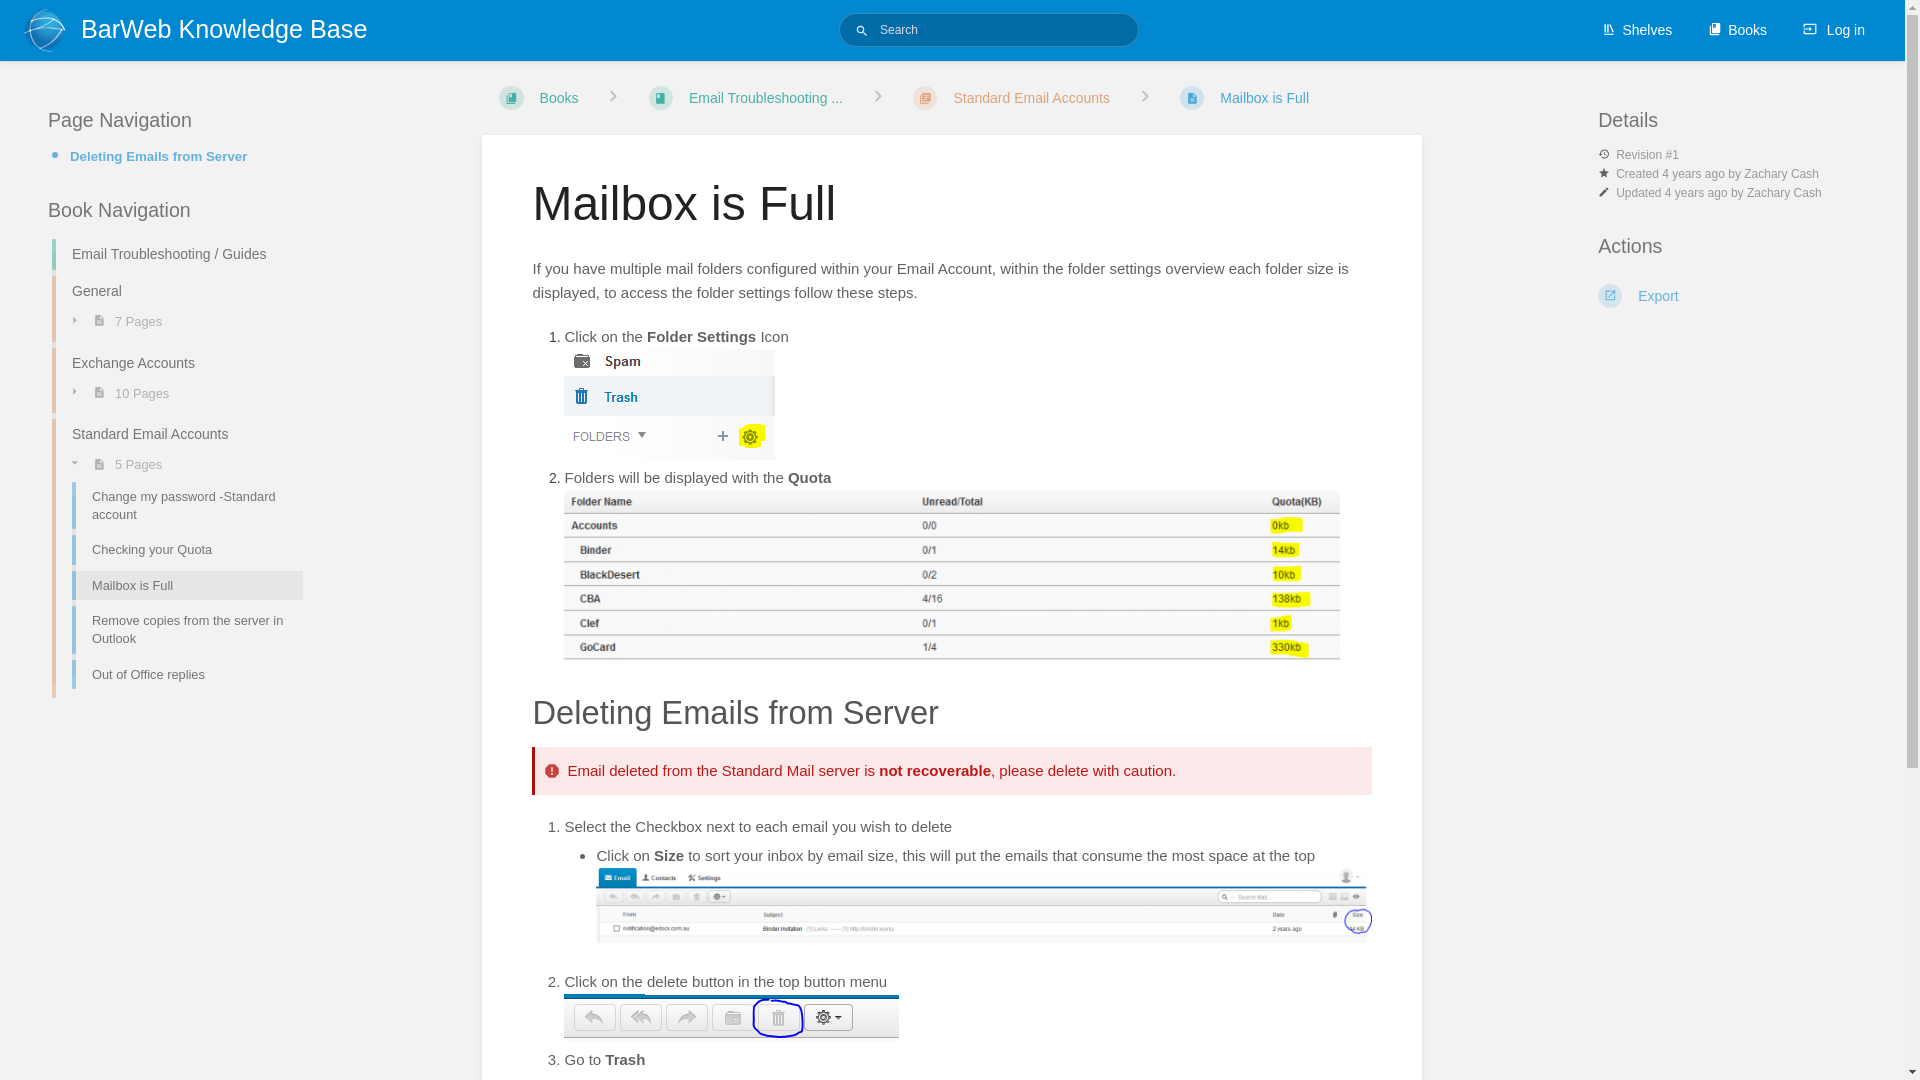 Image resolution: width=1920 pixels, height=1080 pixels. Describe the element at coordinates (188, 506) in the screenshot. I see `Change my password -Standard account` at that location.